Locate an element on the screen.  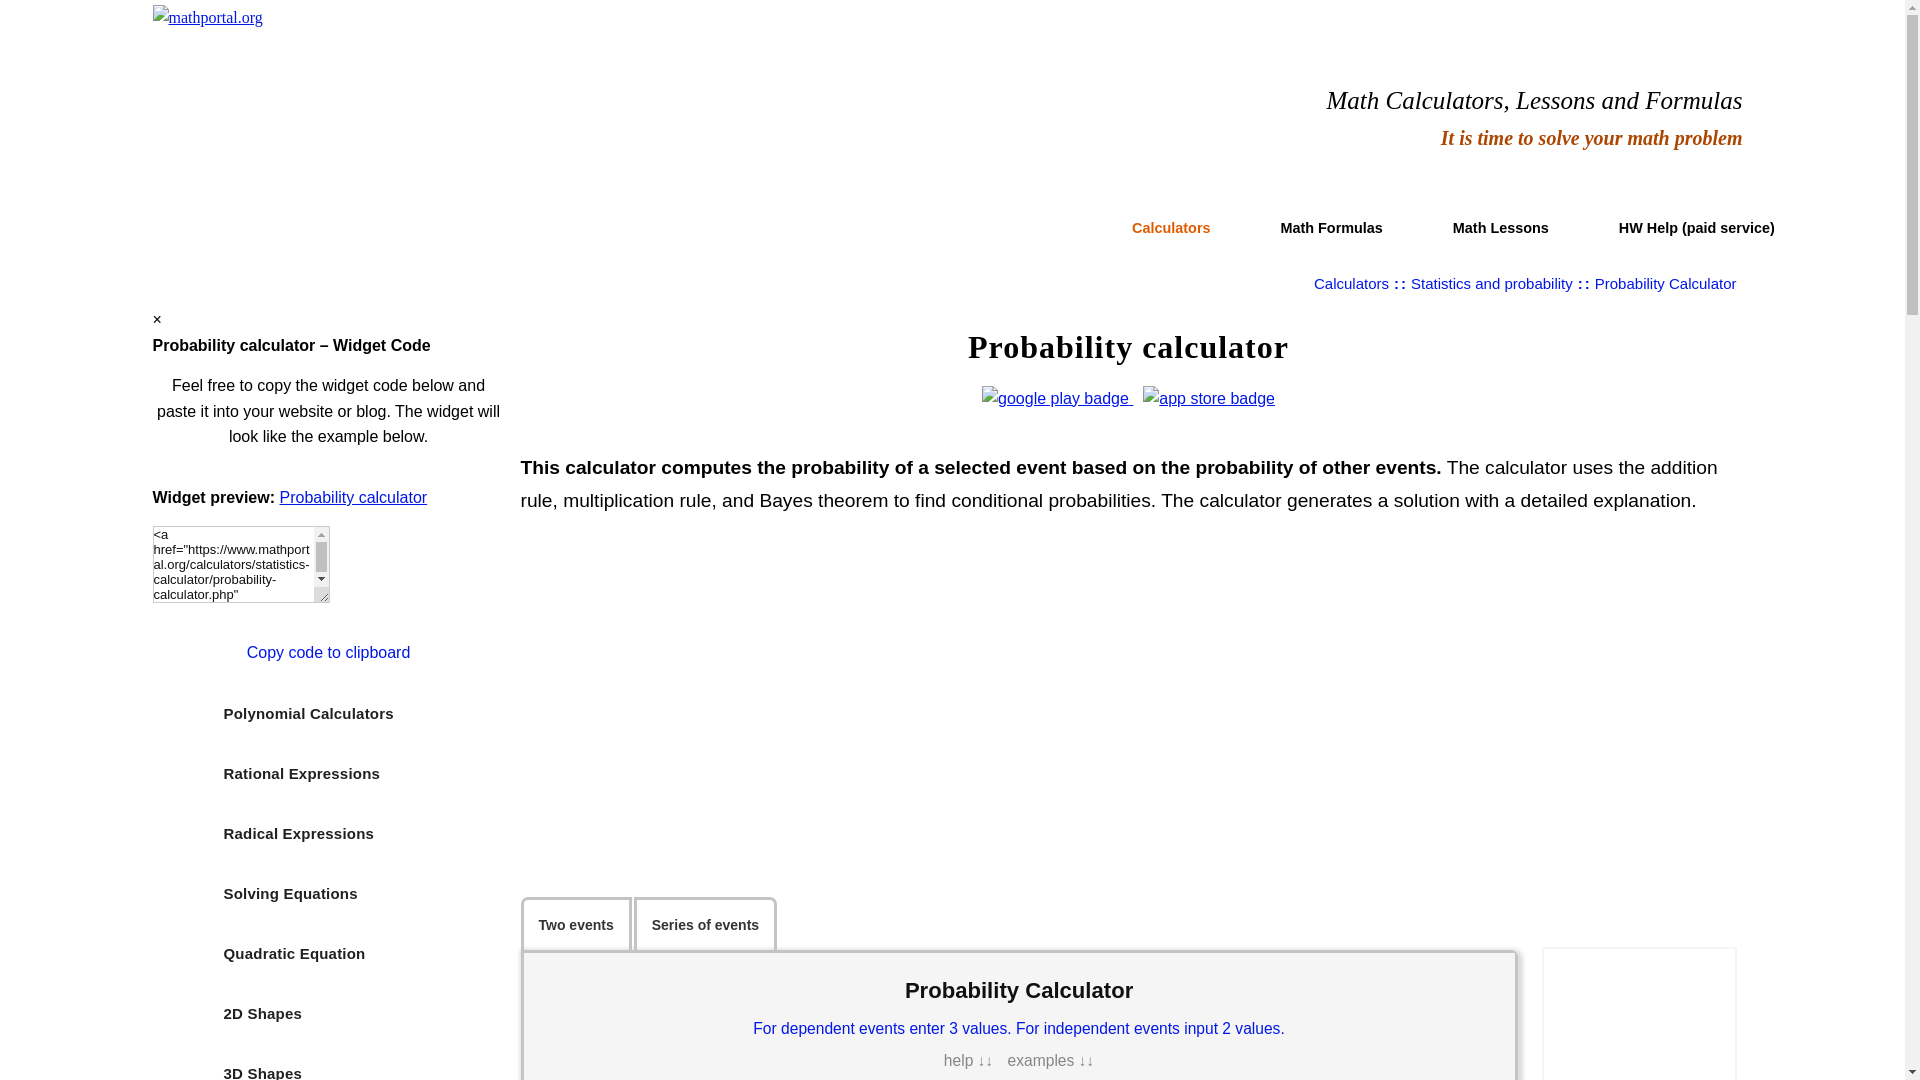
Math Formulas is located at coordinates (1486, 14).